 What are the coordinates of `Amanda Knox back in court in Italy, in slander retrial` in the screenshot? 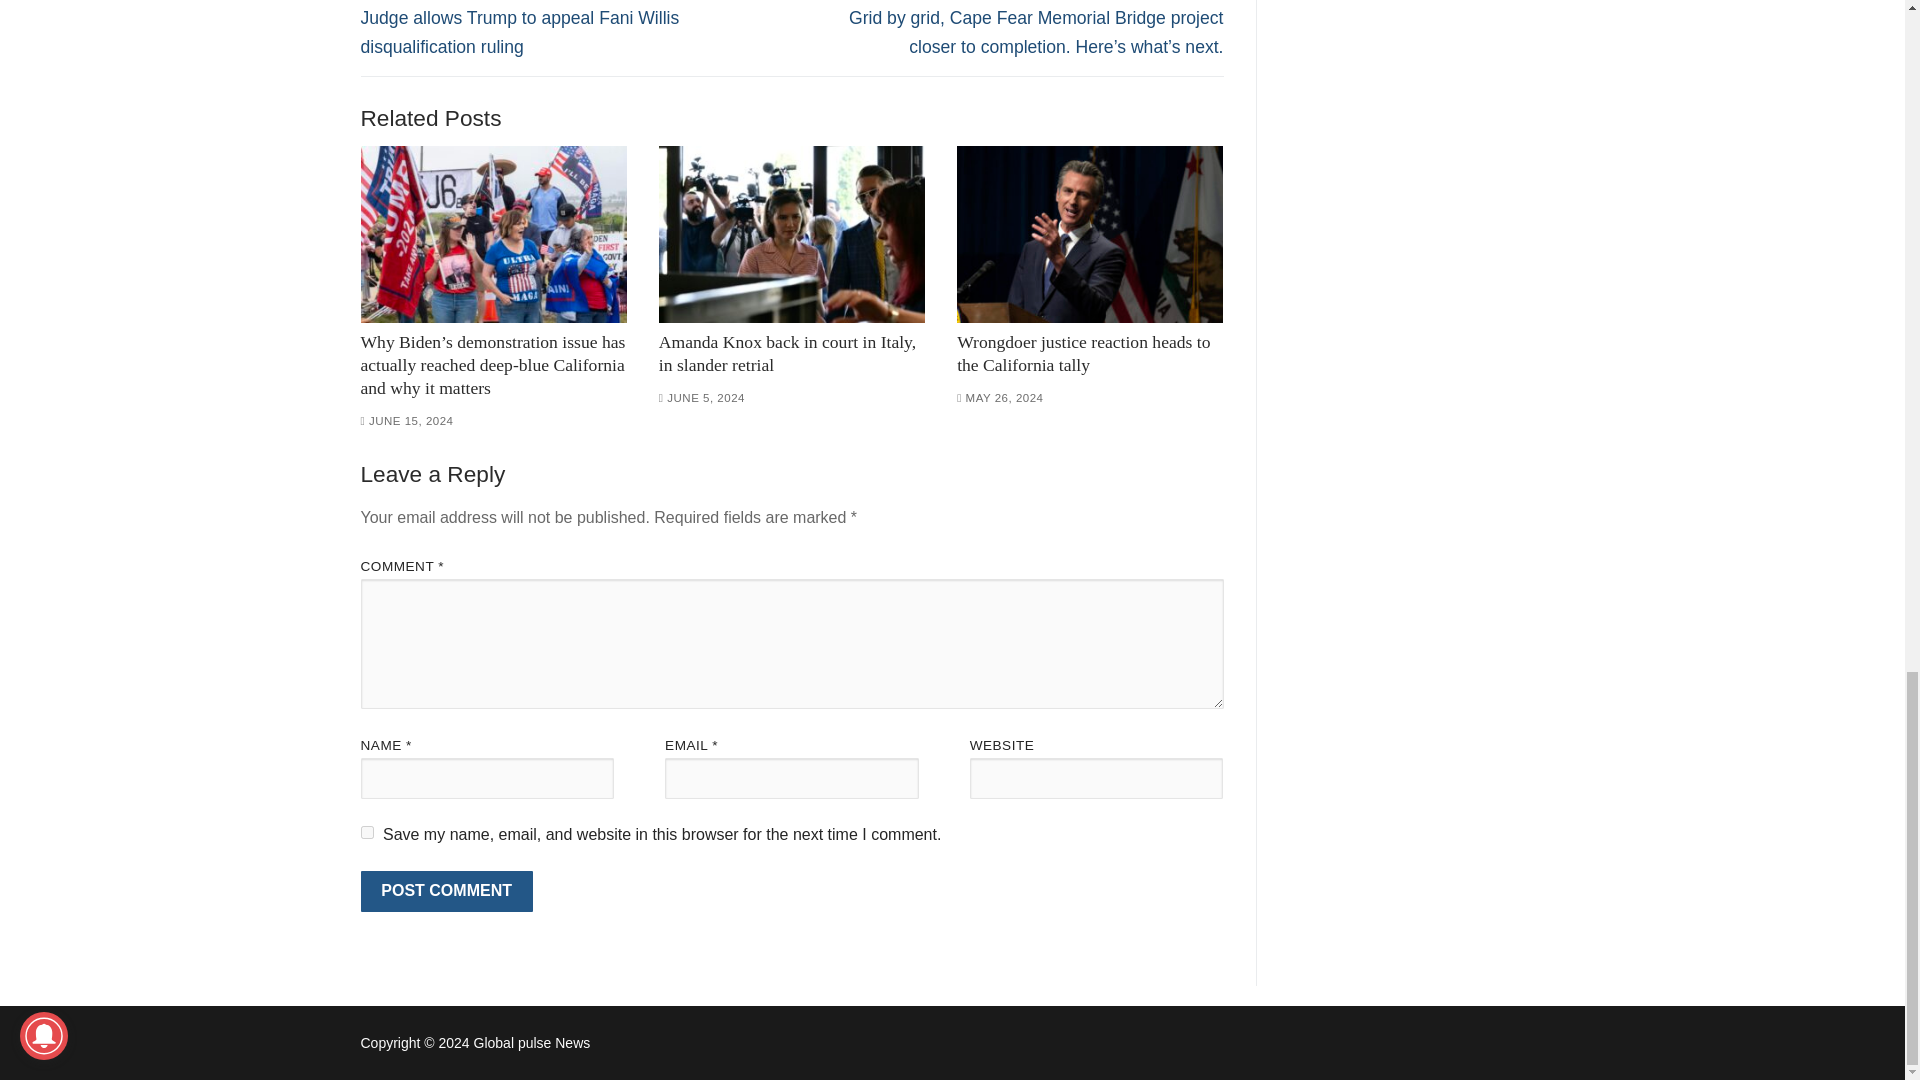 It's located at (786, 352).